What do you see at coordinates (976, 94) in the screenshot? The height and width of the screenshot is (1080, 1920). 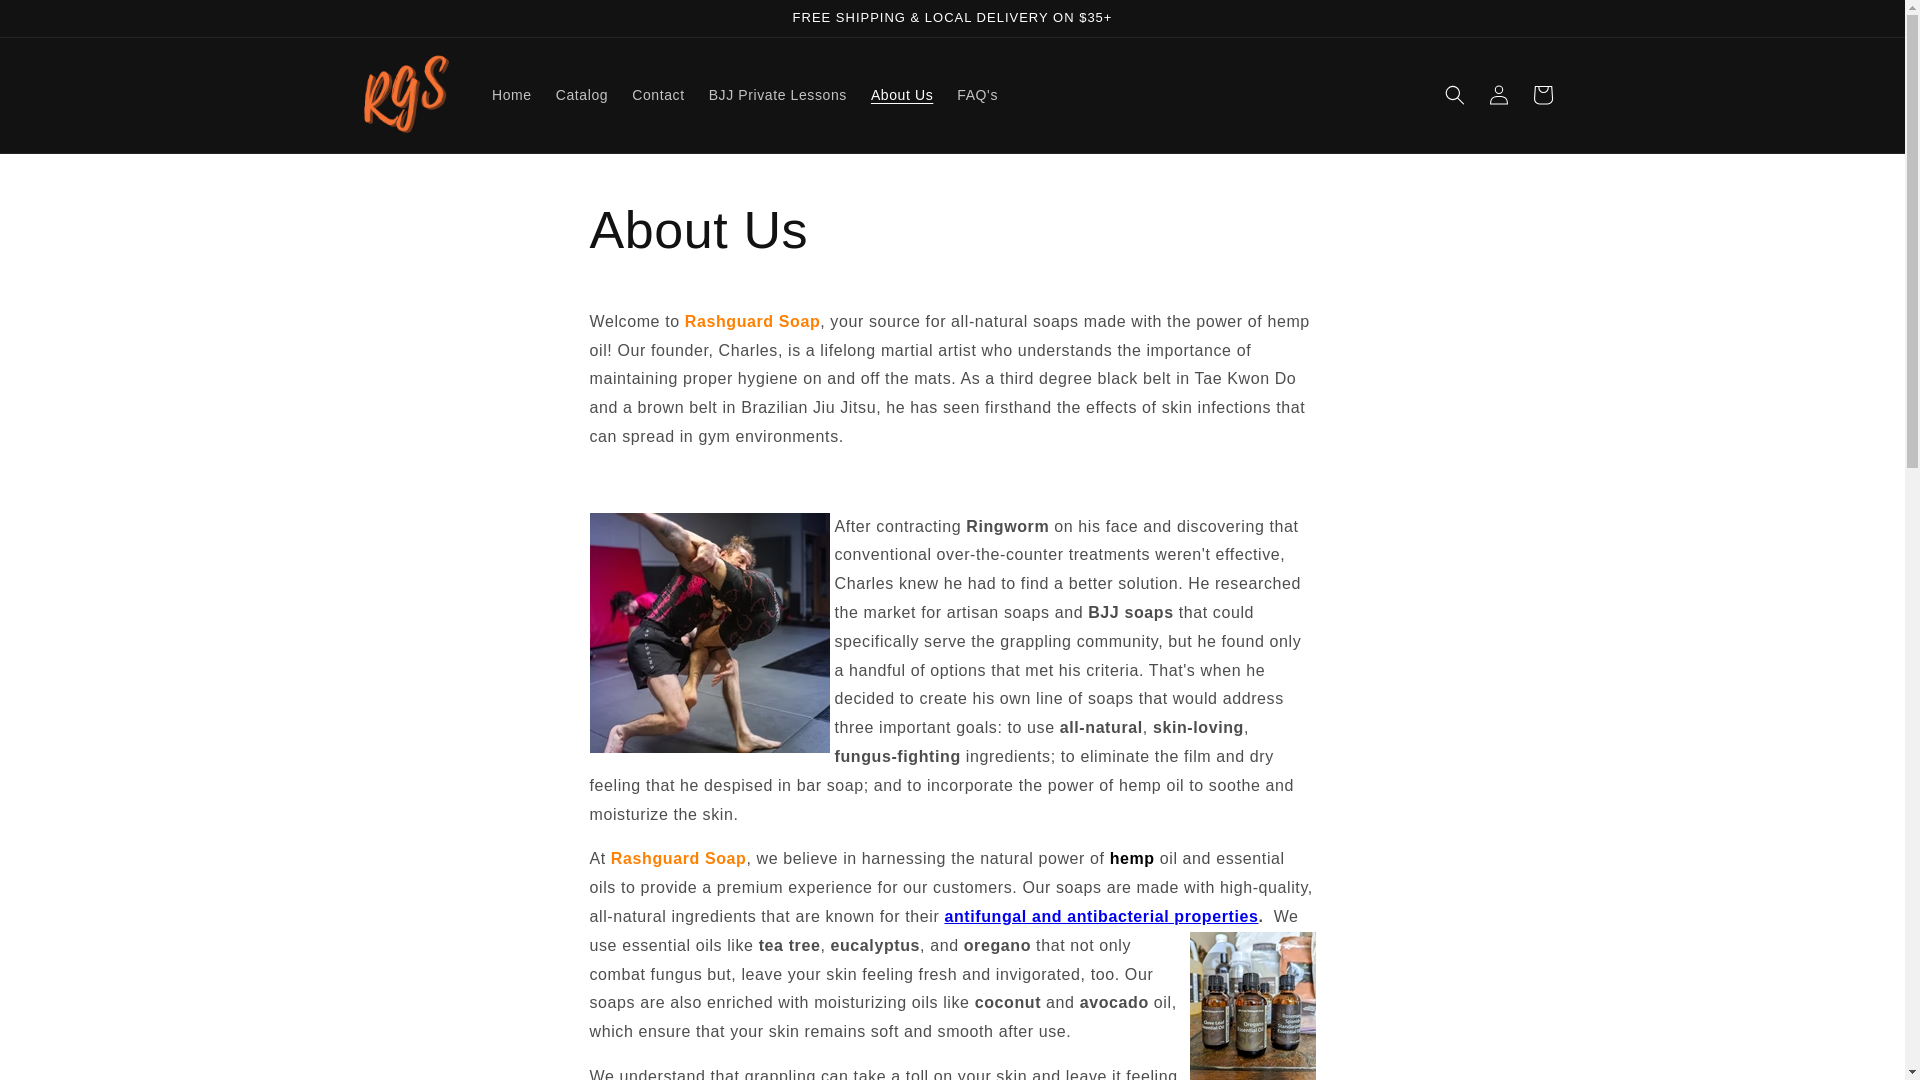 I see `FAQ's` at bounding box center [976, 94].